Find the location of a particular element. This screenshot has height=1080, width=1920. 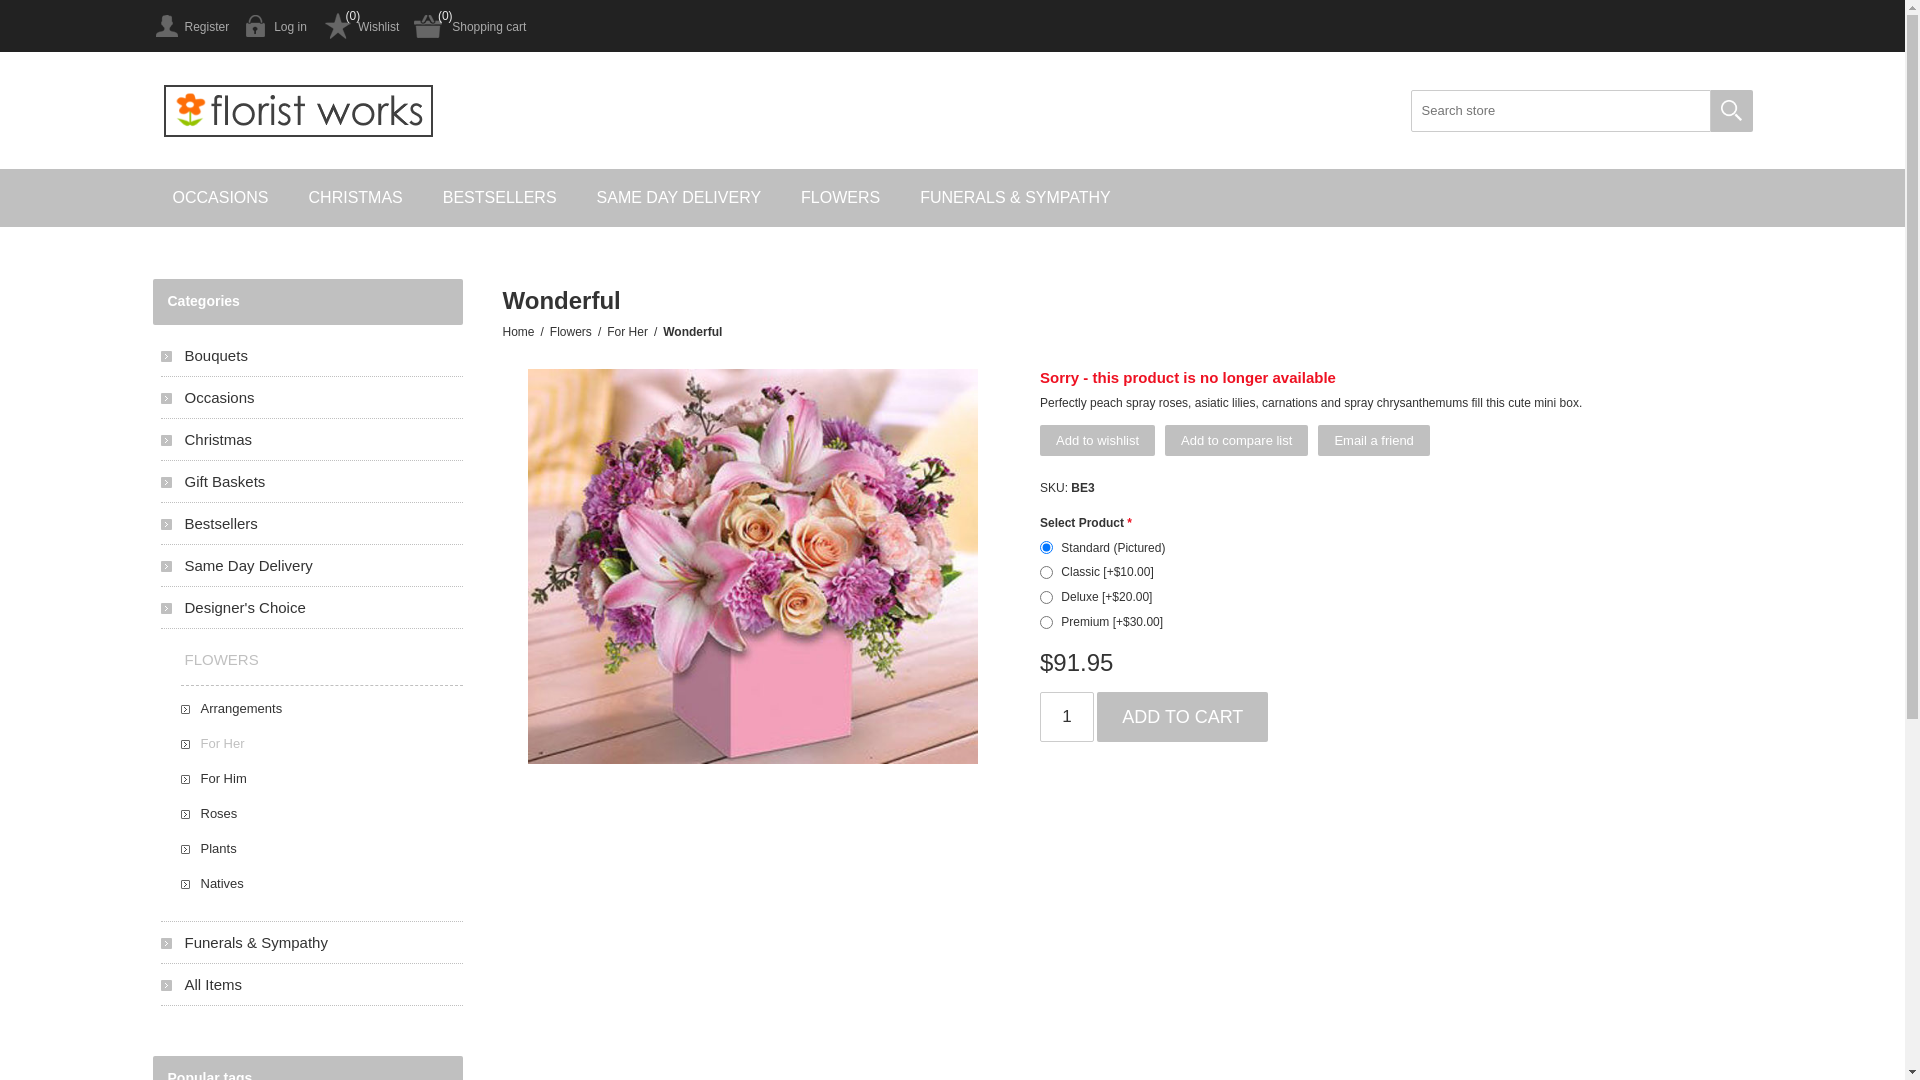

Arrangements is located at coordinates (321, 708).